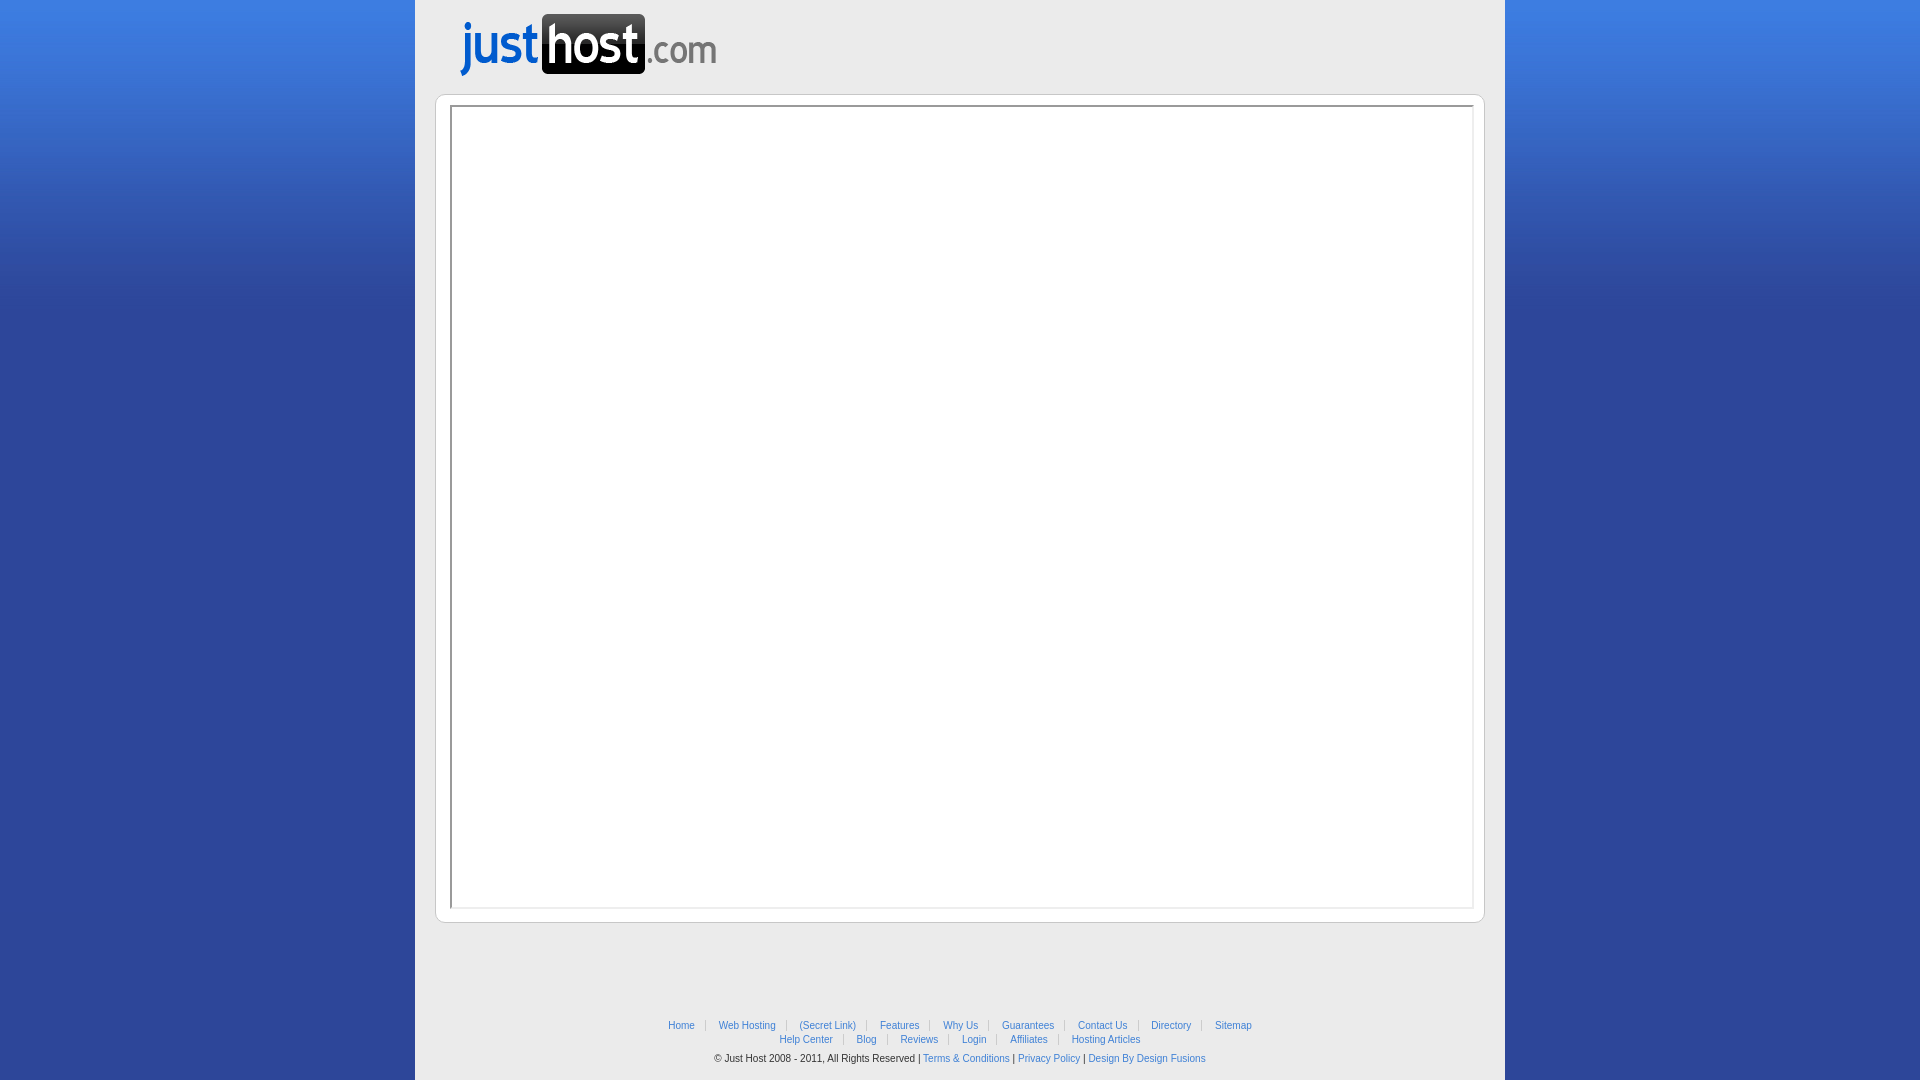 Image resolution: width=1920 pixels, height=1080 pixels. I want to click on Sitemap, so click(1234, 1026).